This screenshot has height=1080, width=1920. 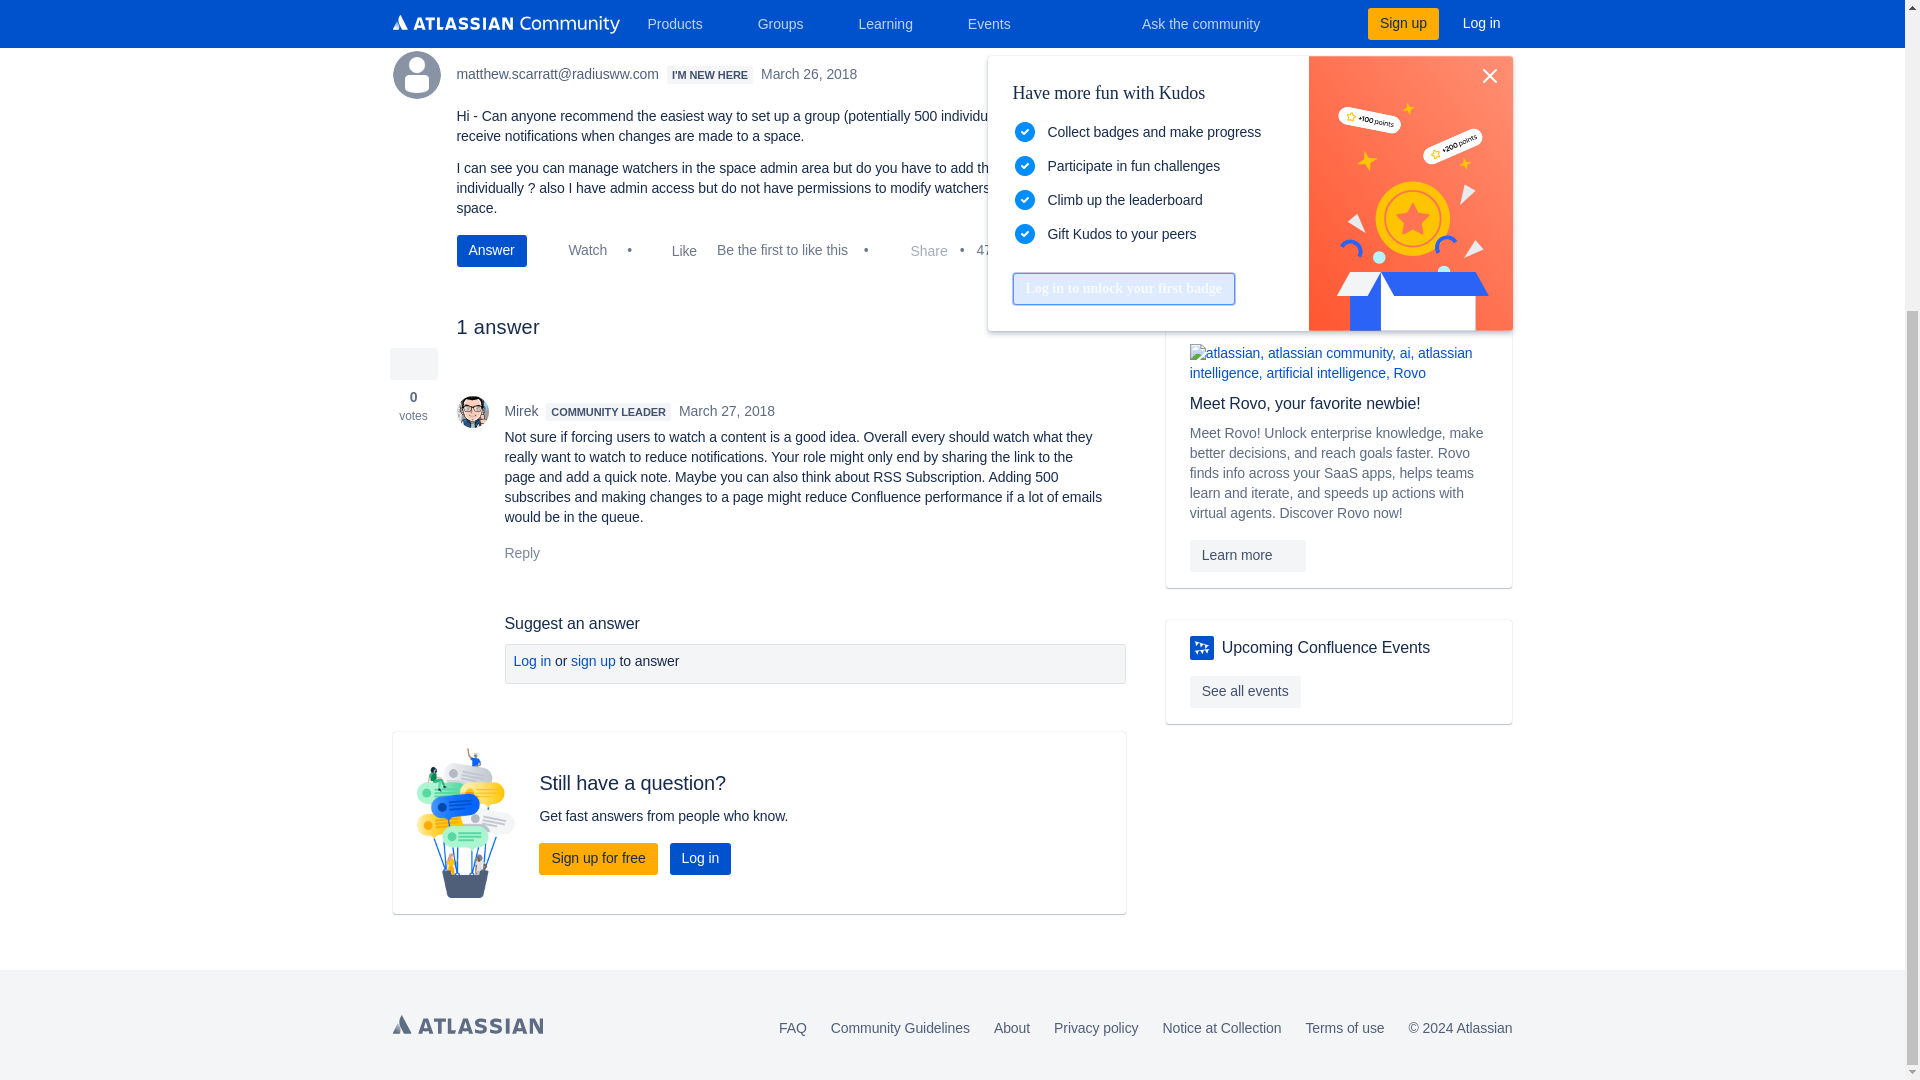 I want to click on Confluence, so click(x=1182, y=18).